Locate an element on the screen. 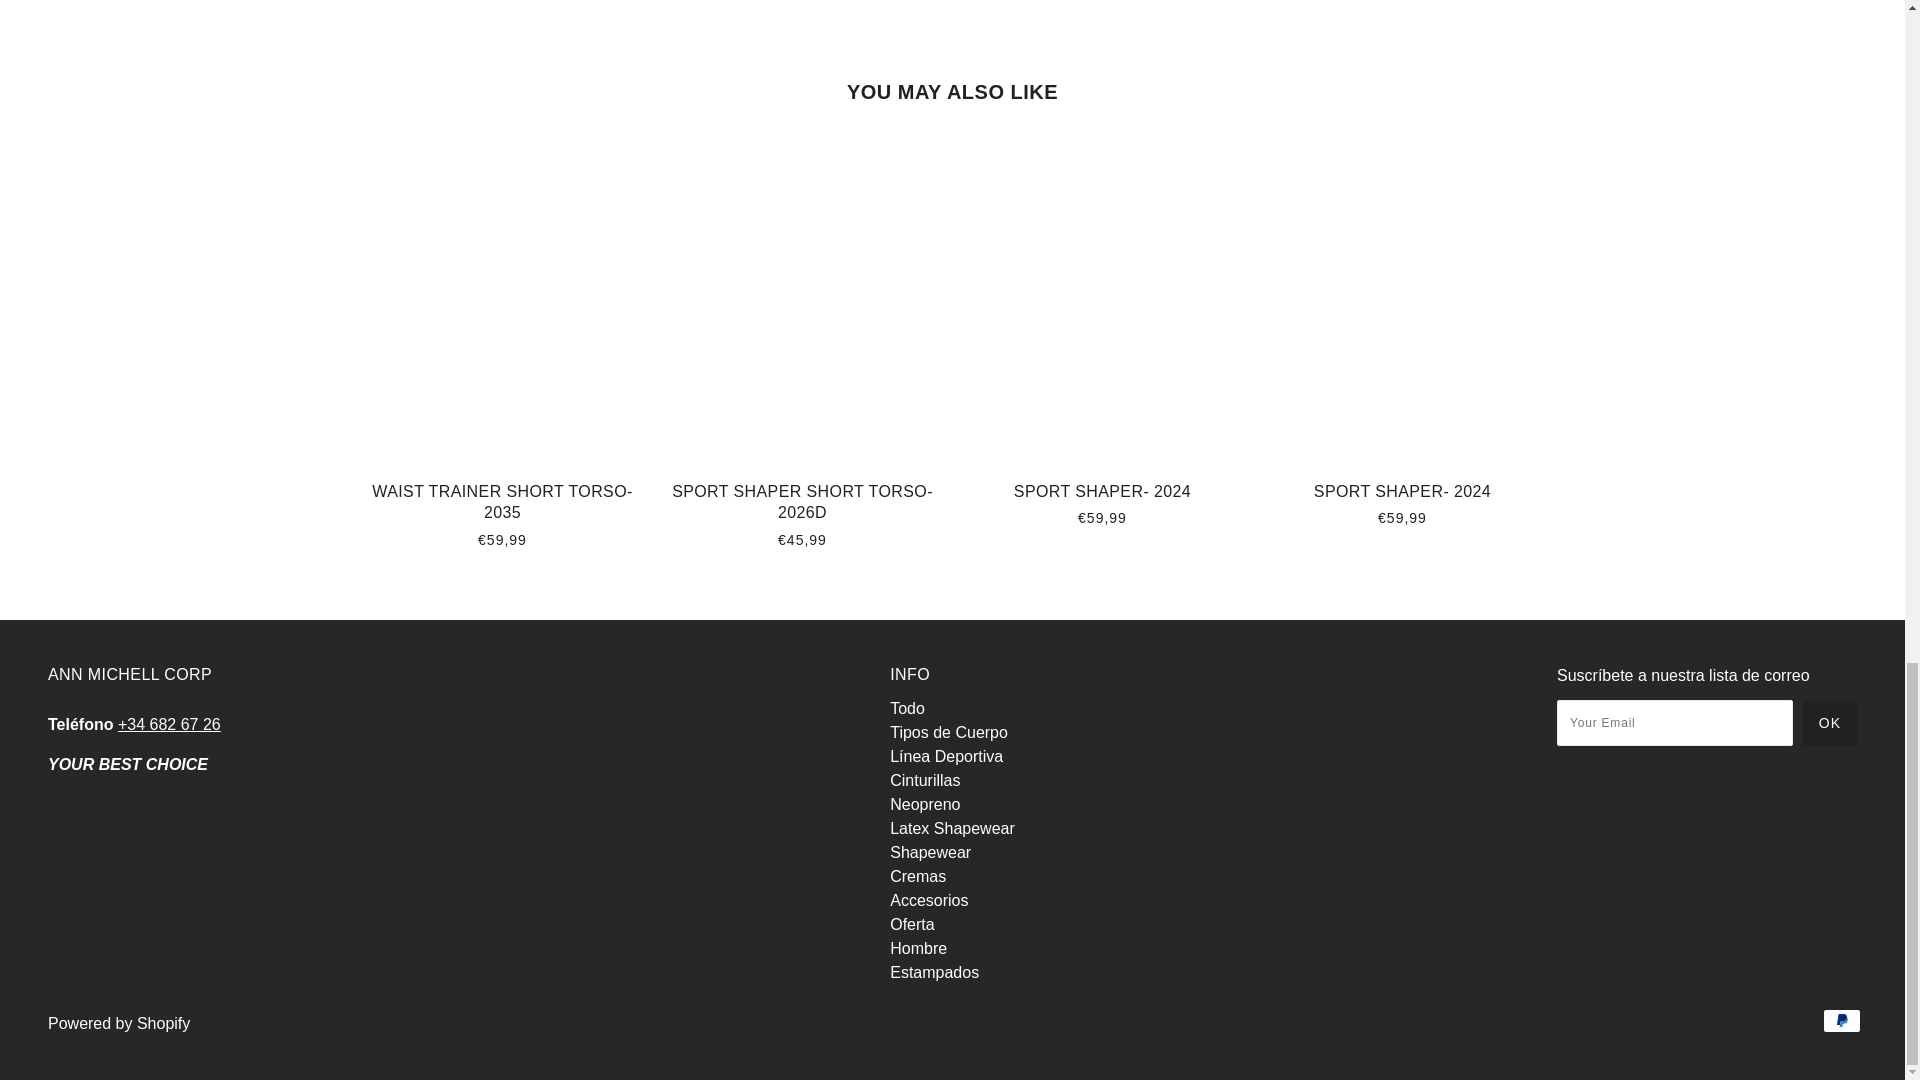  Latex Shapewear is located at coordinates (952, 828).